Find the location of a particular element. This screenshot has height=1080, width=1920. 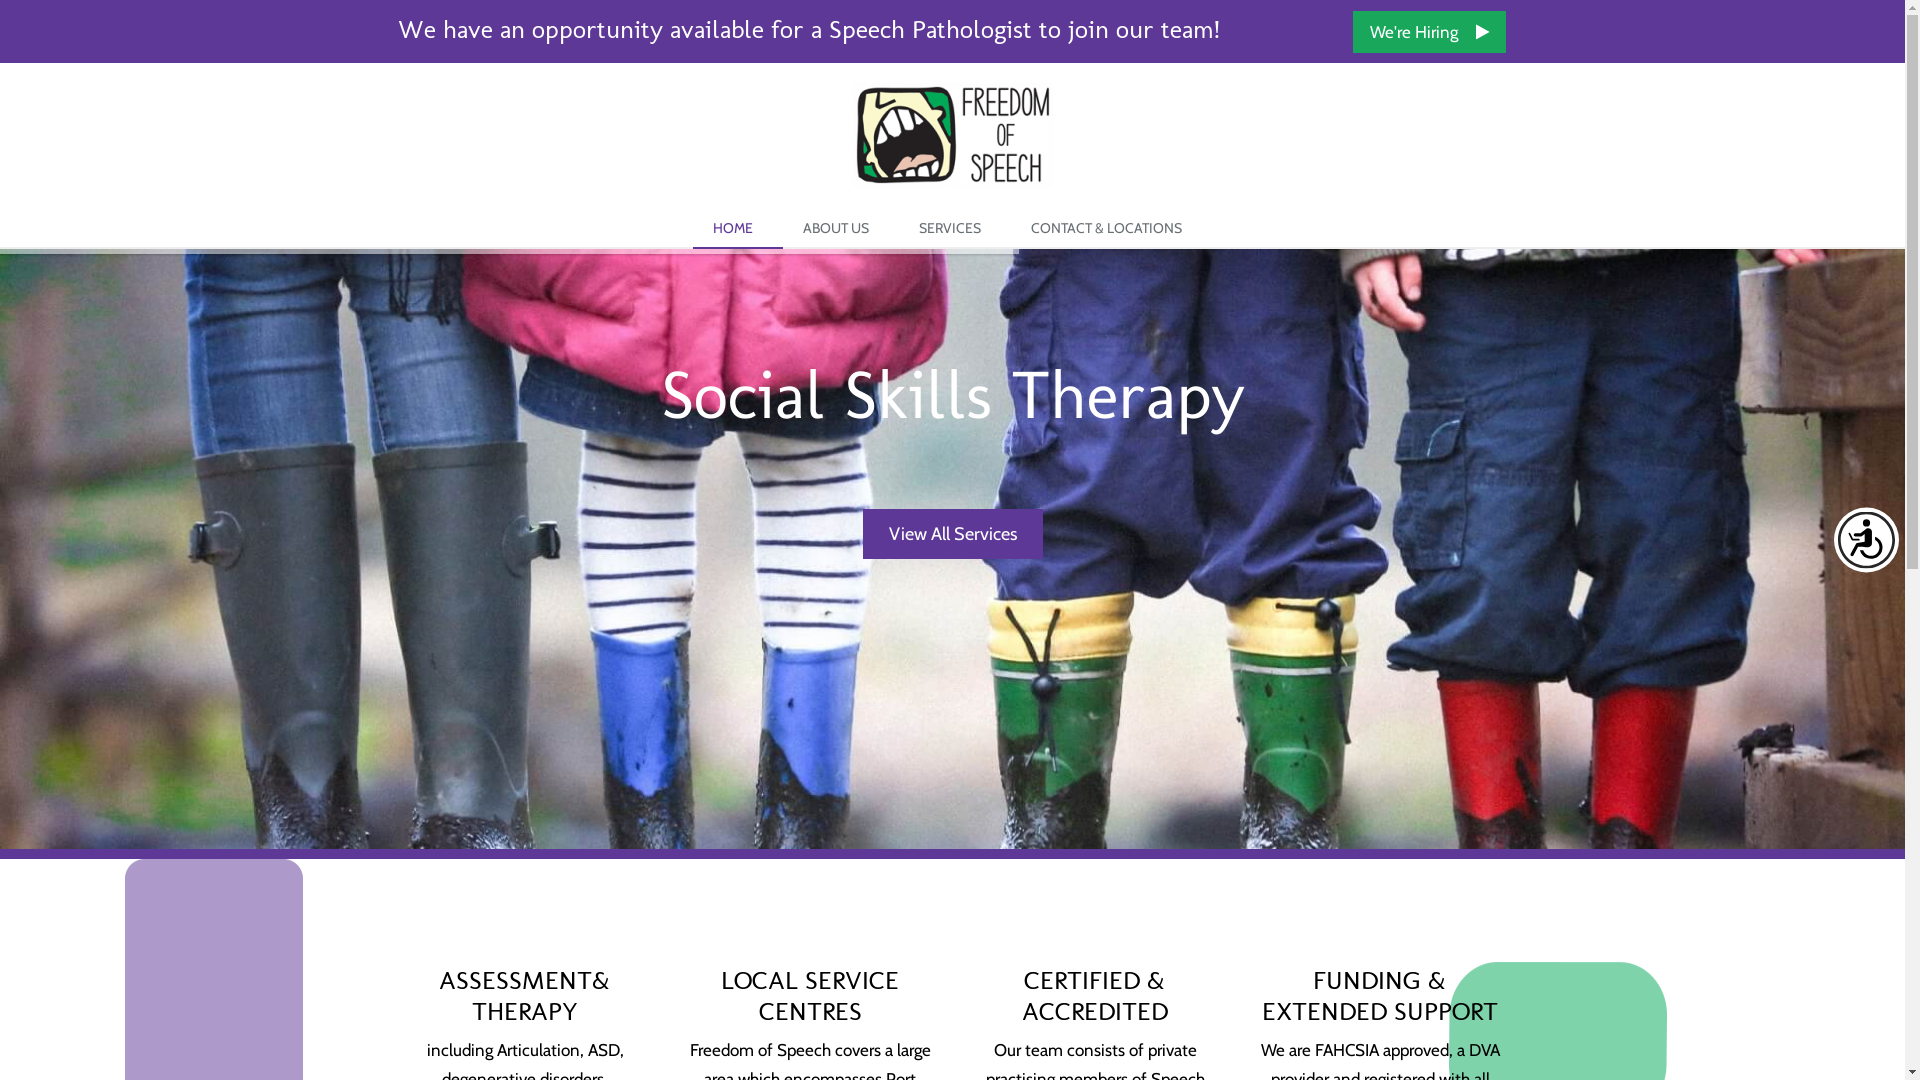

SERVICES is located at coordinates (955, 229).